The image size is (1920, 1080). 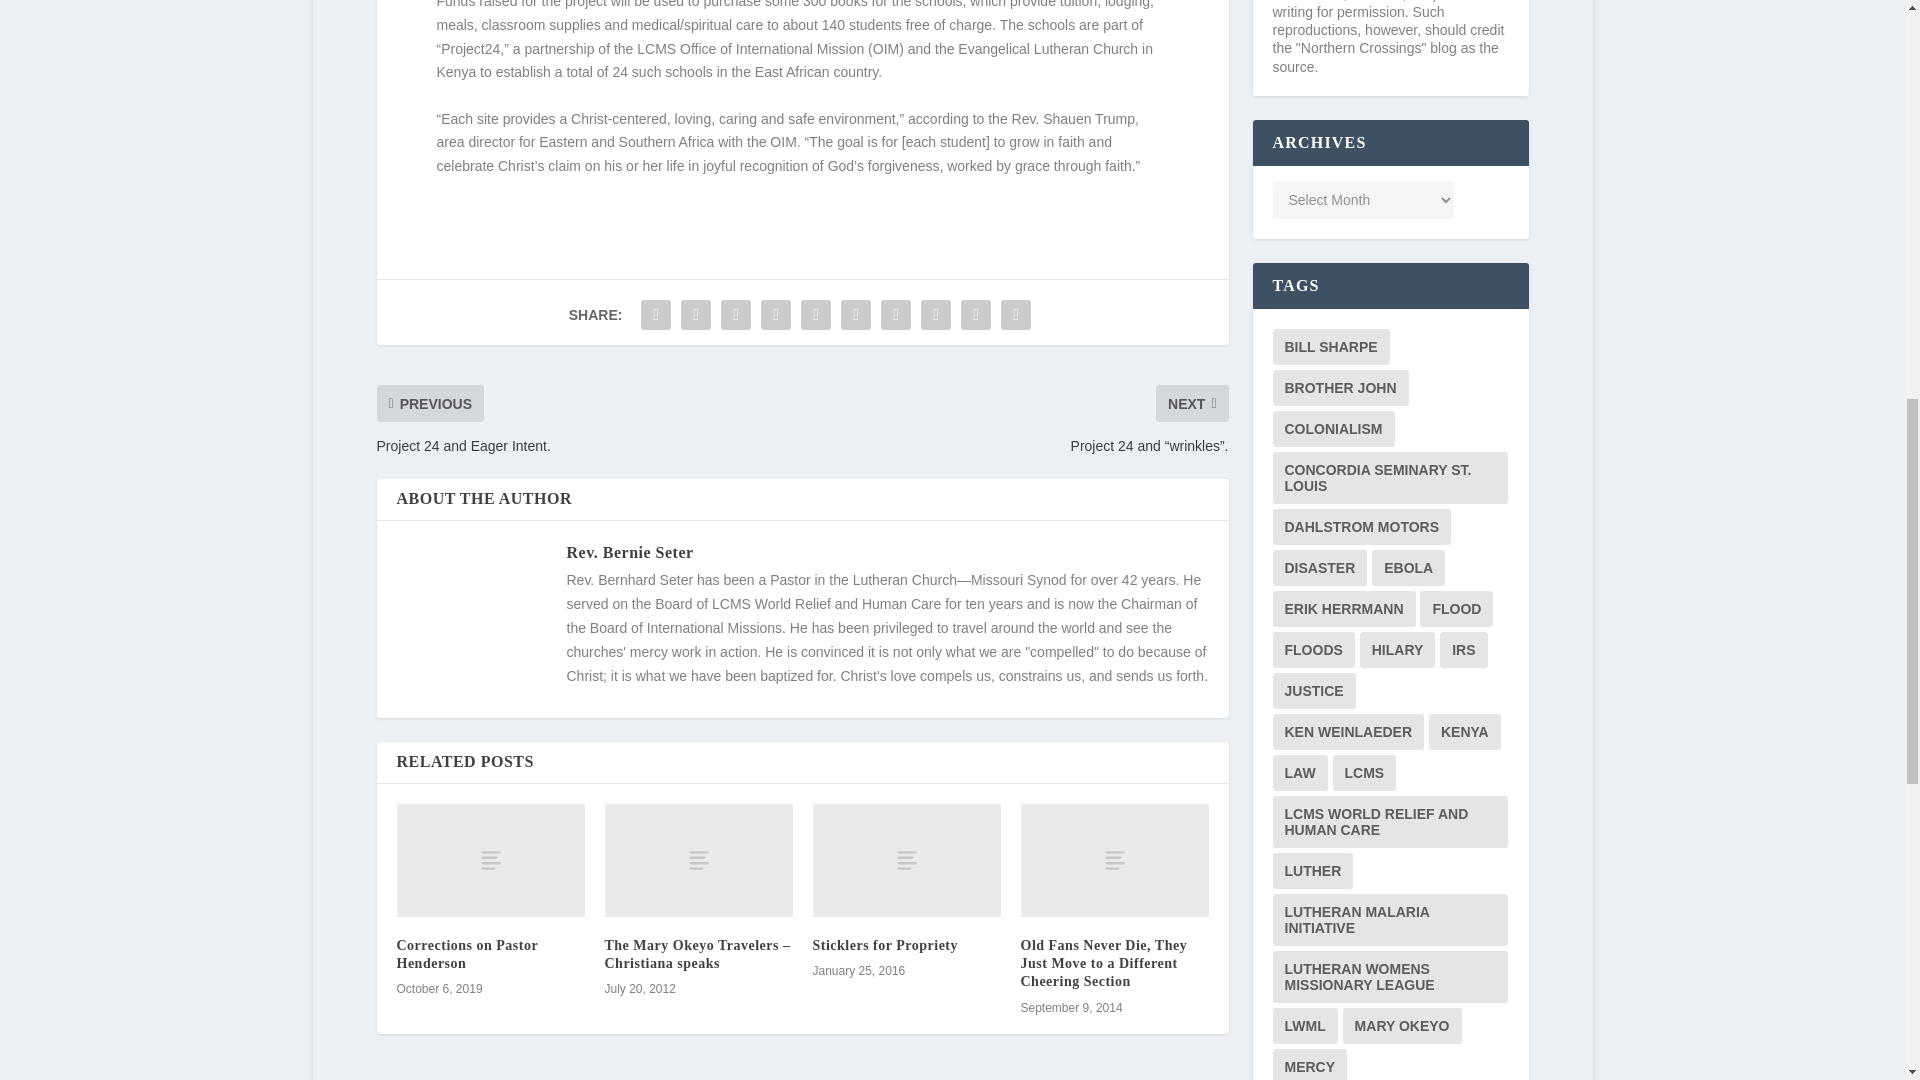 I want to click on Sticklers for Propriety, so click(x=885, y=945).